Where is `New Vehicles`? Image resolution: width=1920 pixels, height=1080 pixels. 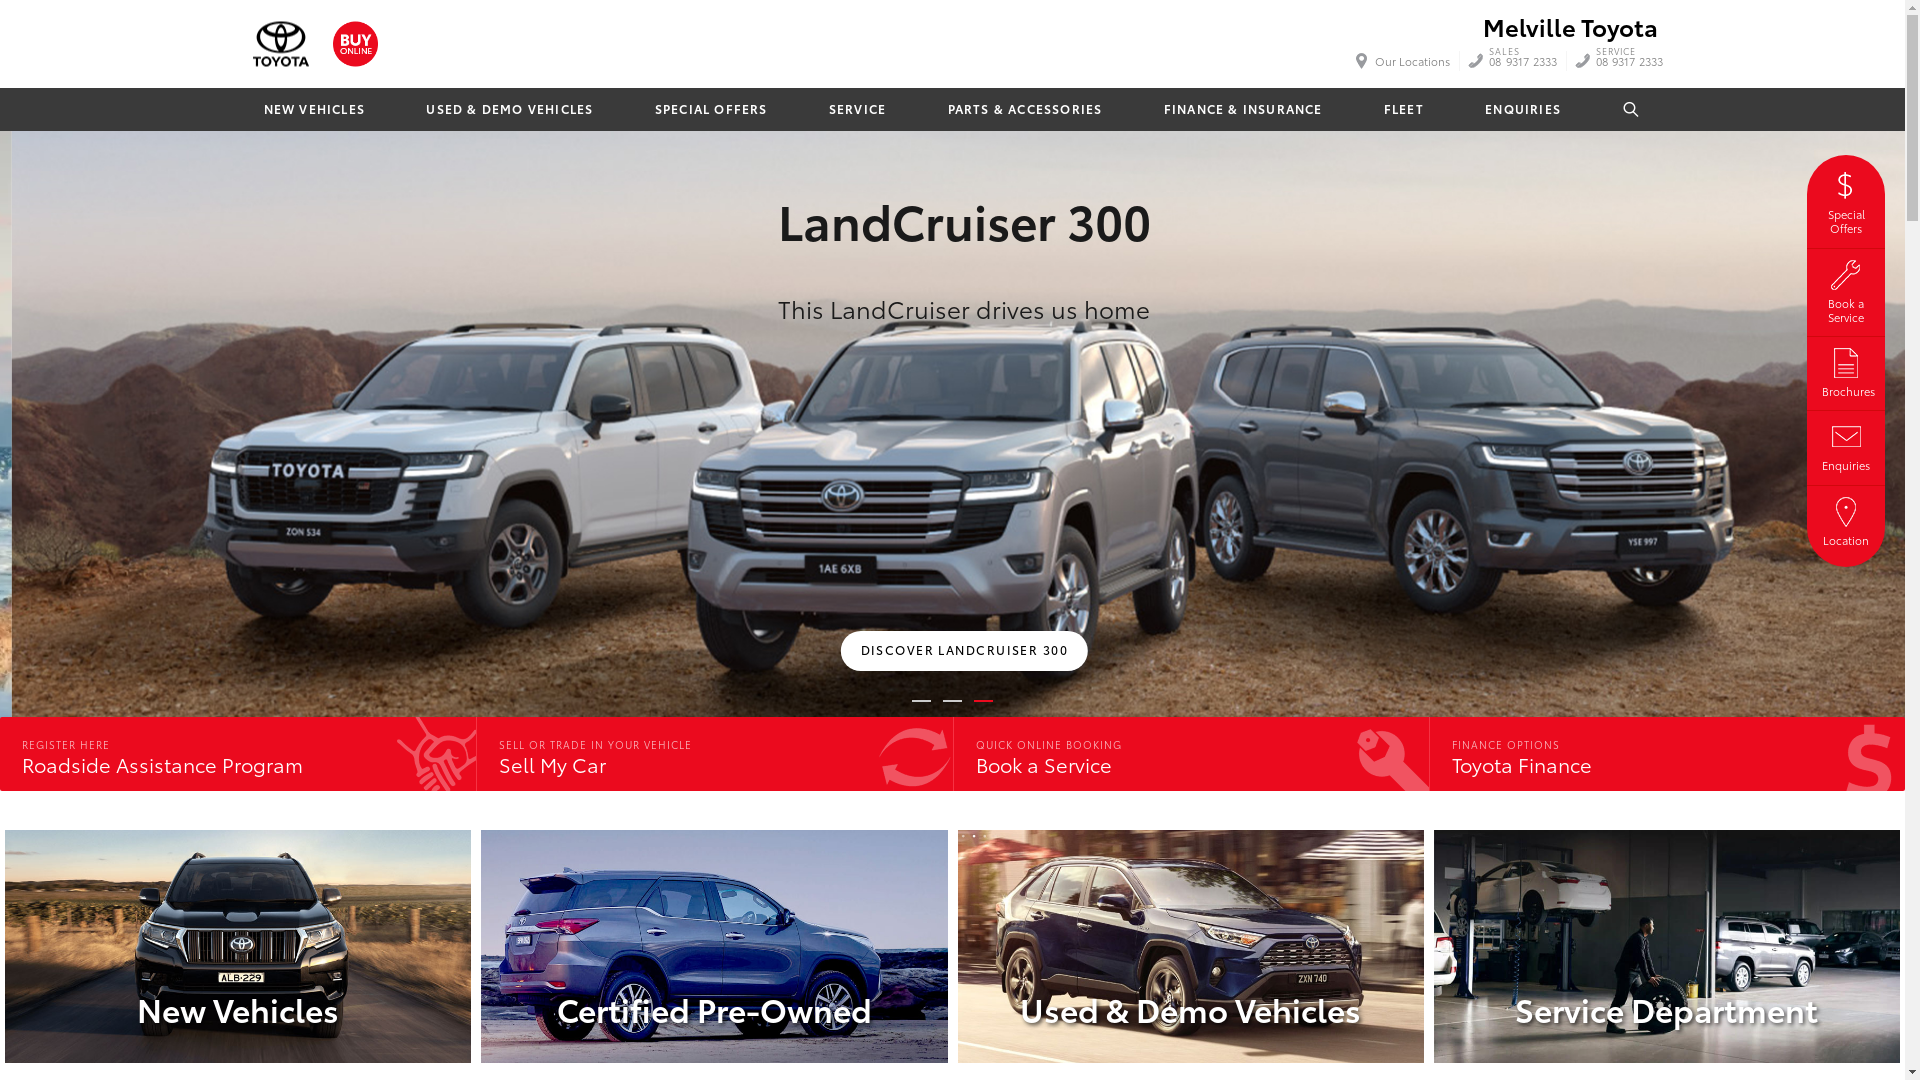 New Vehicles is located at coordinates (238, 946).